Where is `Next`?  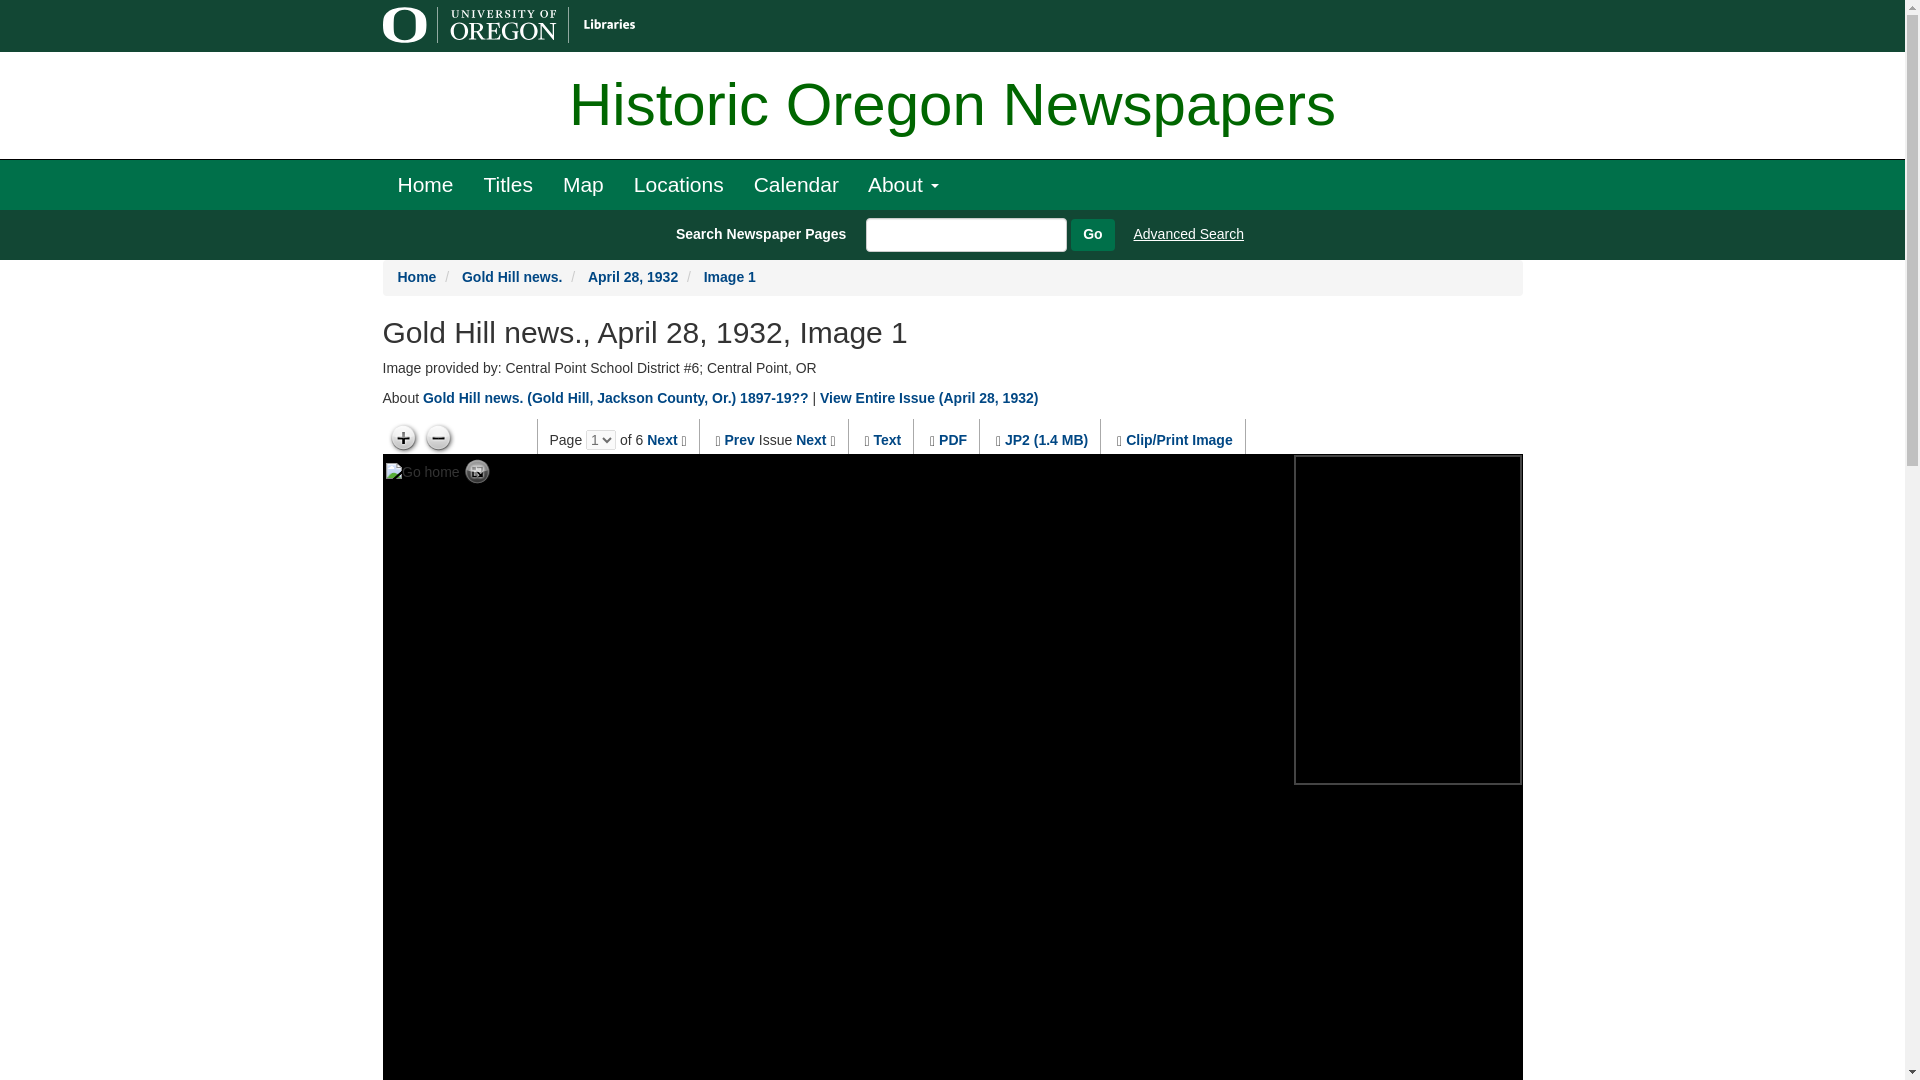 Next is located at coordinates (662, 440).